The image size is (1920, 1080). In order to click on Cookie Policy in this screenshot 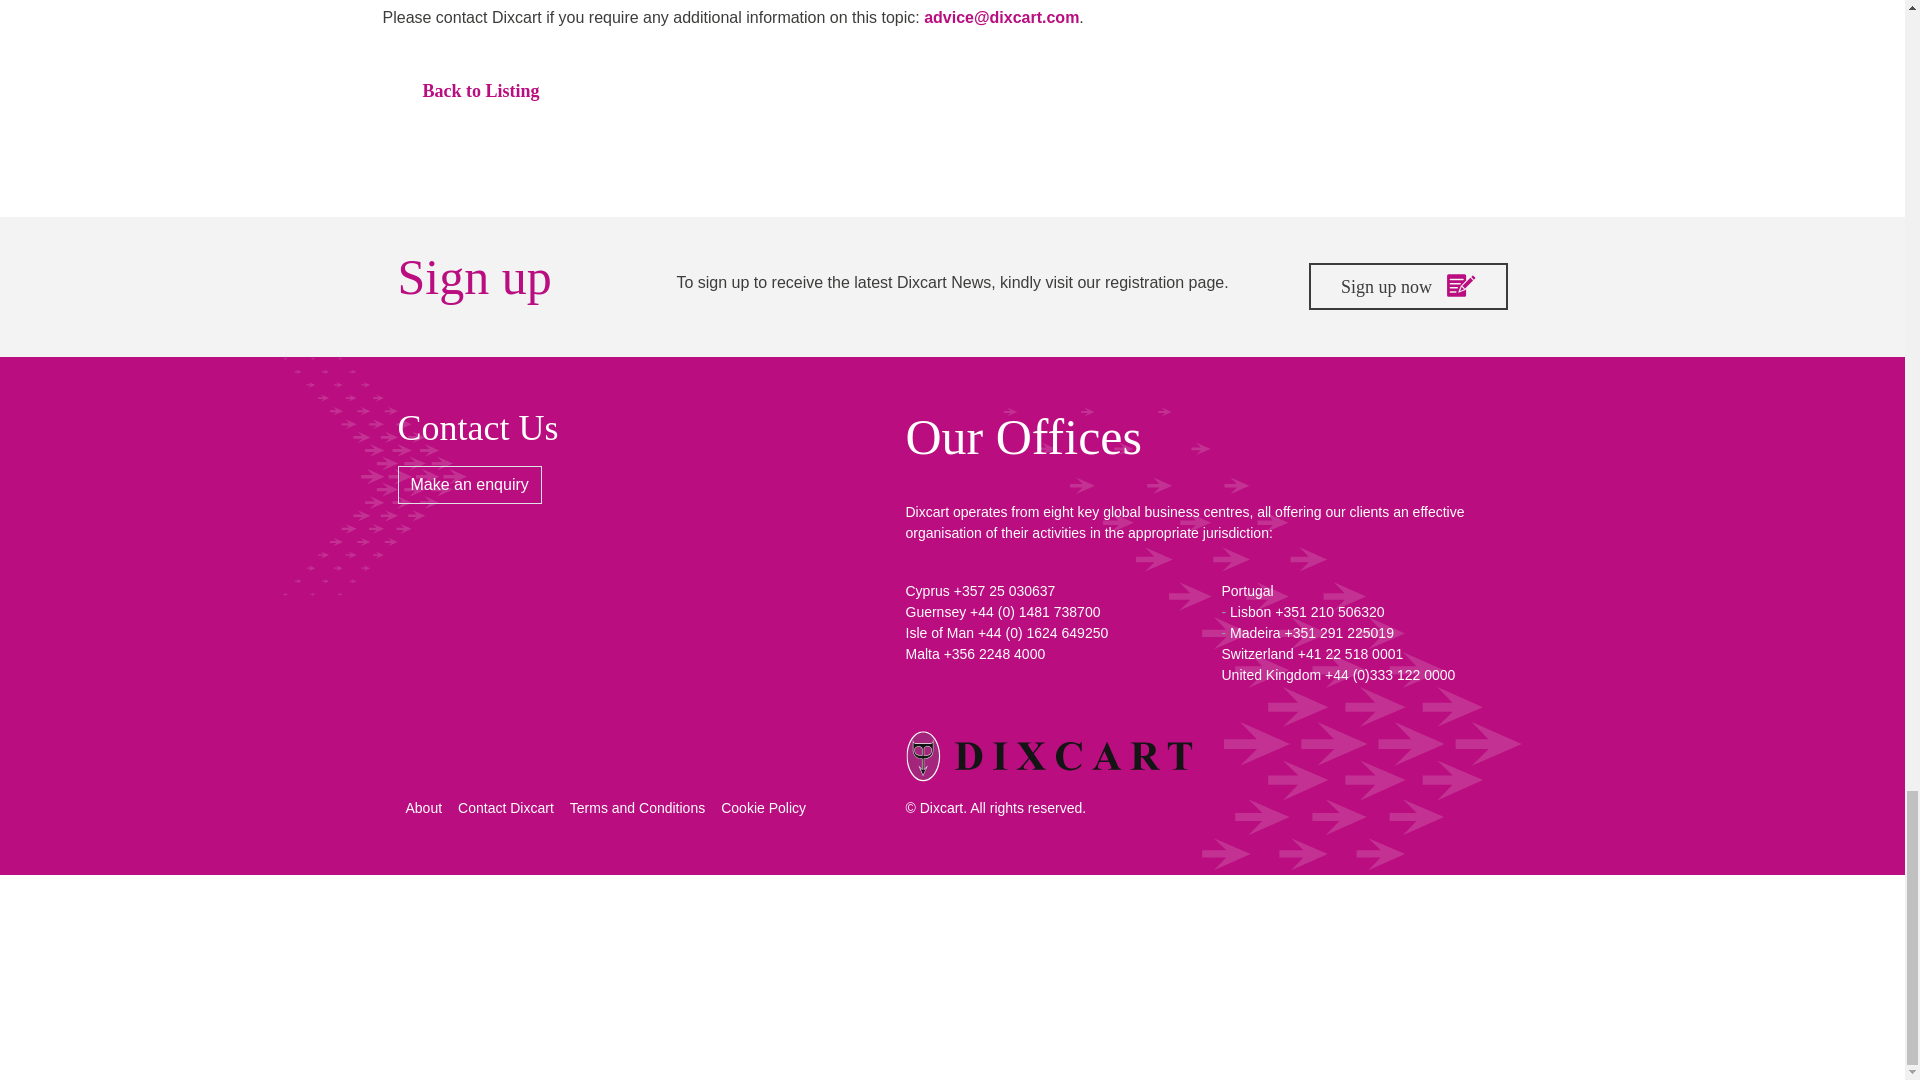, I will do `click(763, 808)`.